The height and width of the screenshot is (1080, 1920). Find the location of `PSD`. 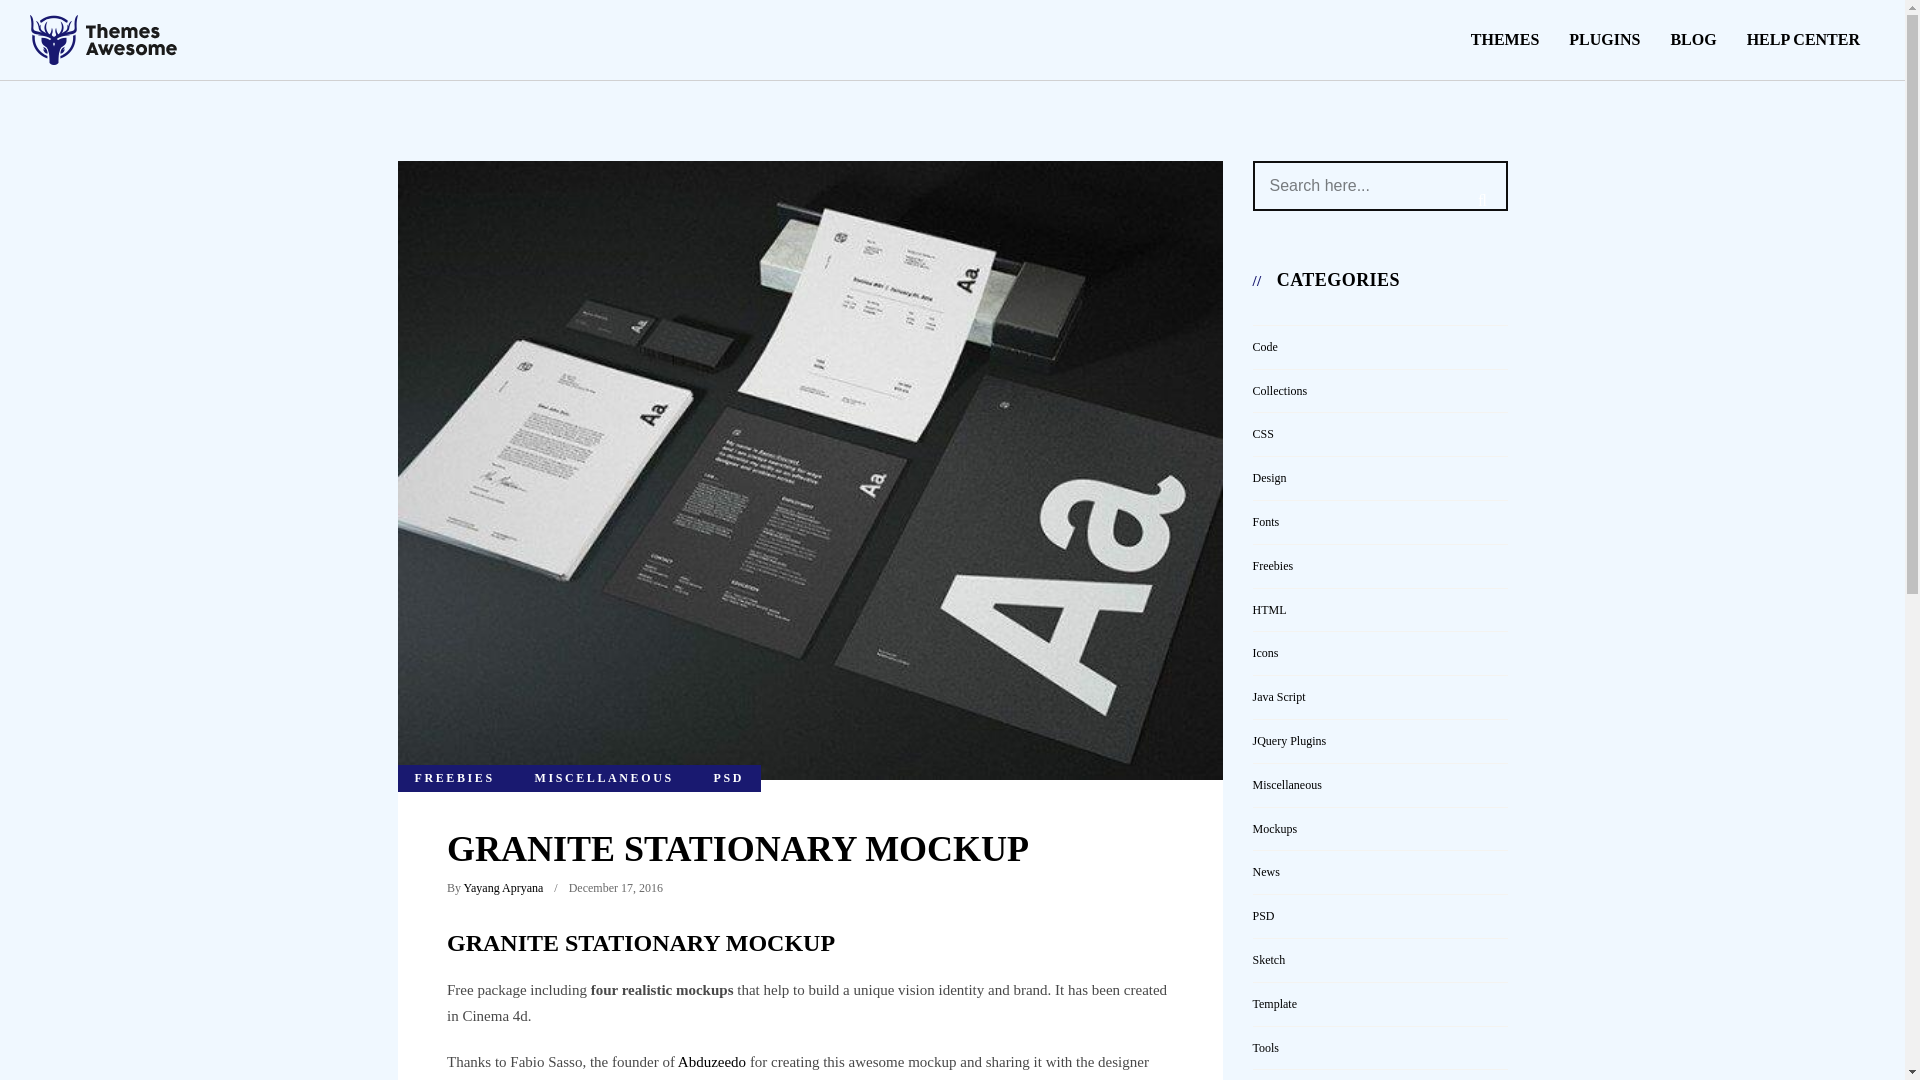

PSD is located at coordinates (728, 778).